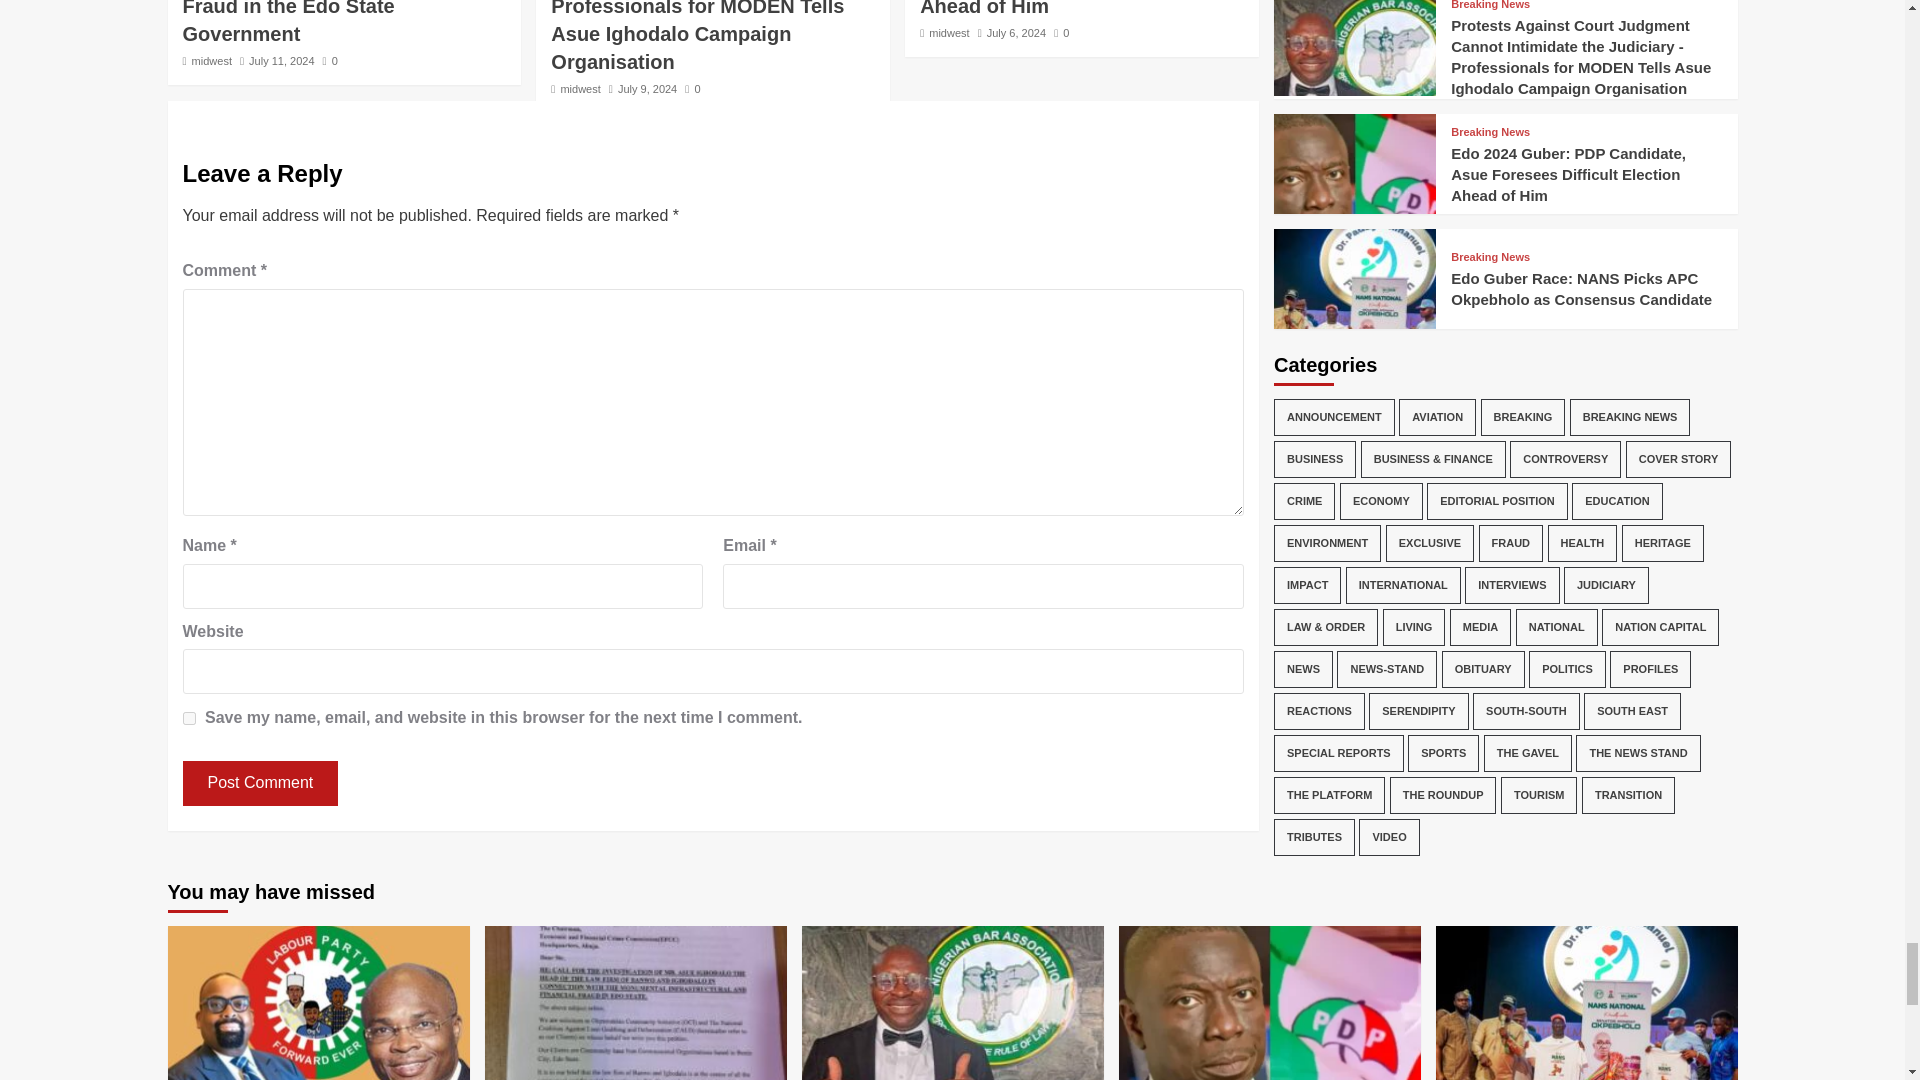 Image resolution: width=1920 pixels, height=1080 pixels. What do you see at coordinates (260, 783) in the screenshot?
I see `Post Comment` at bounding box center [260, 783].